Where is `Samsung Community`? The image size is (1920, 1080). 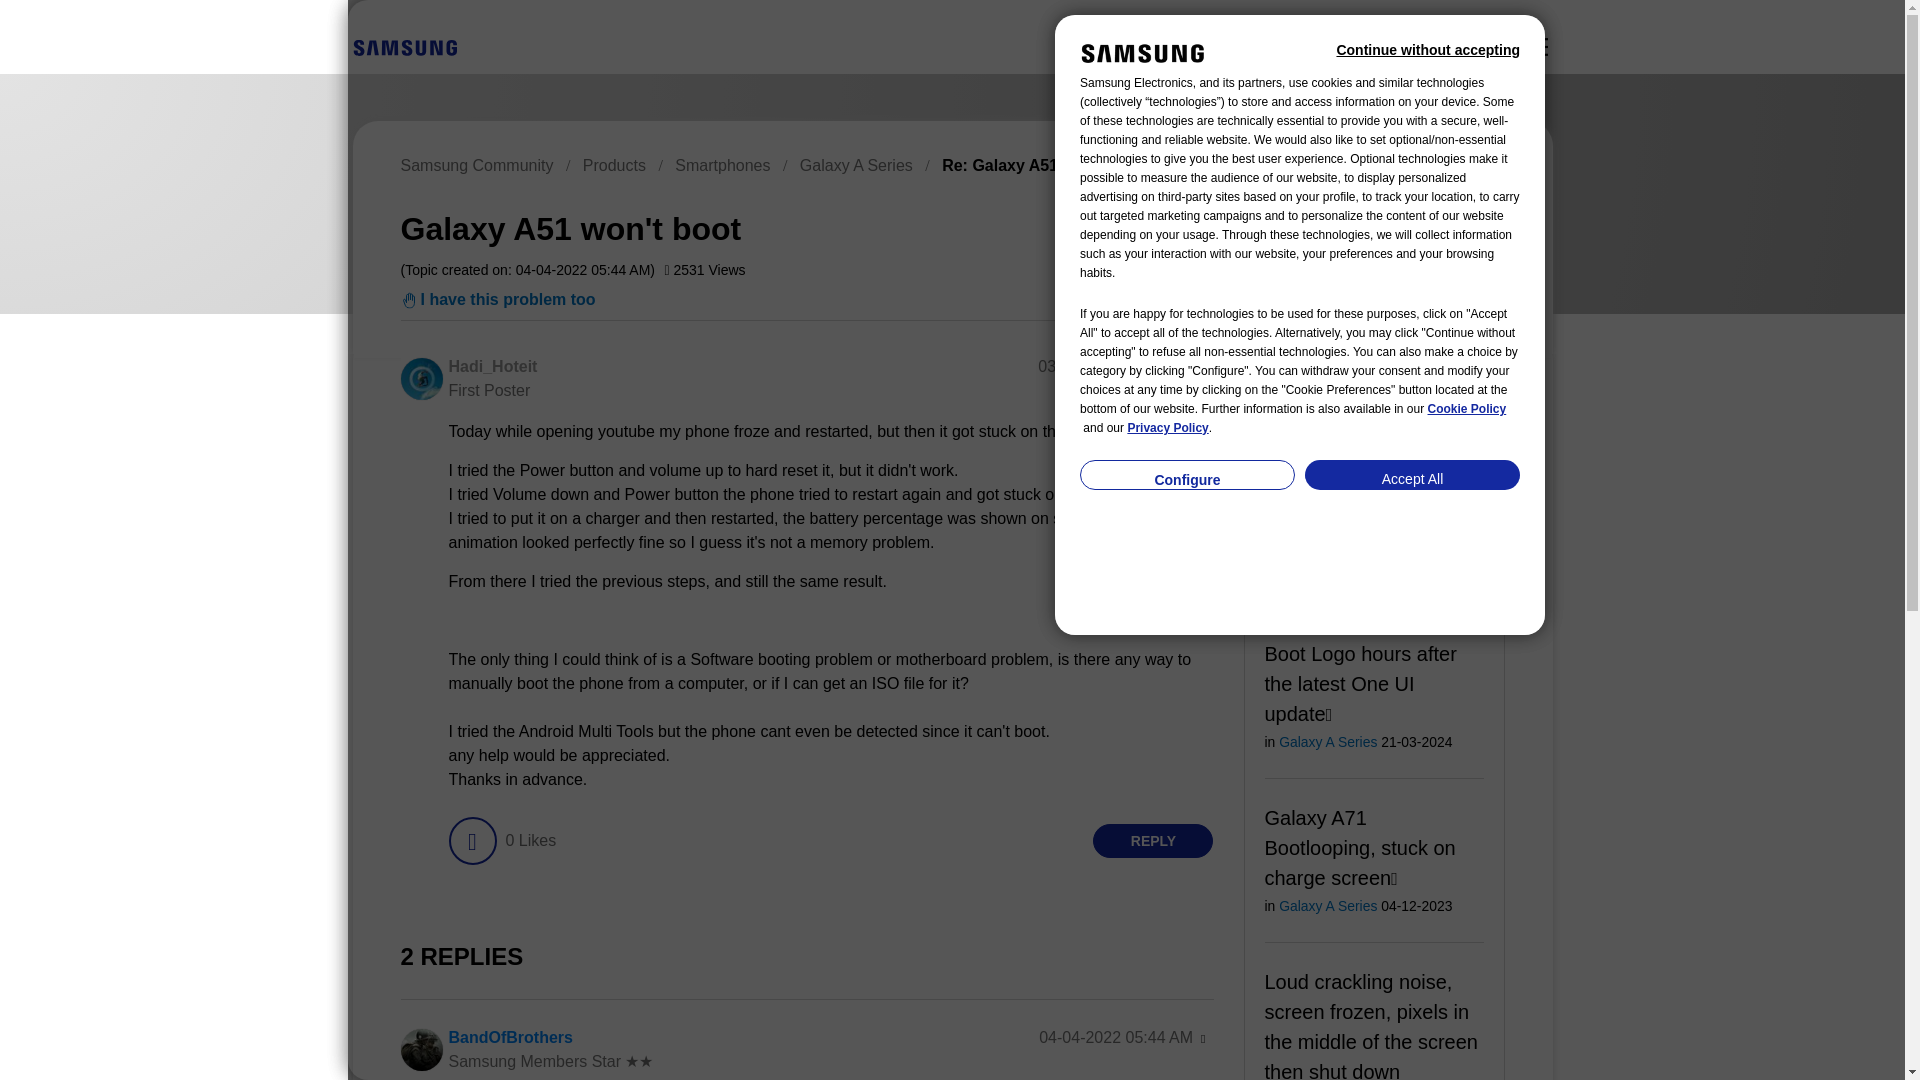
Samsung Community is located at coordinates (476, 164).